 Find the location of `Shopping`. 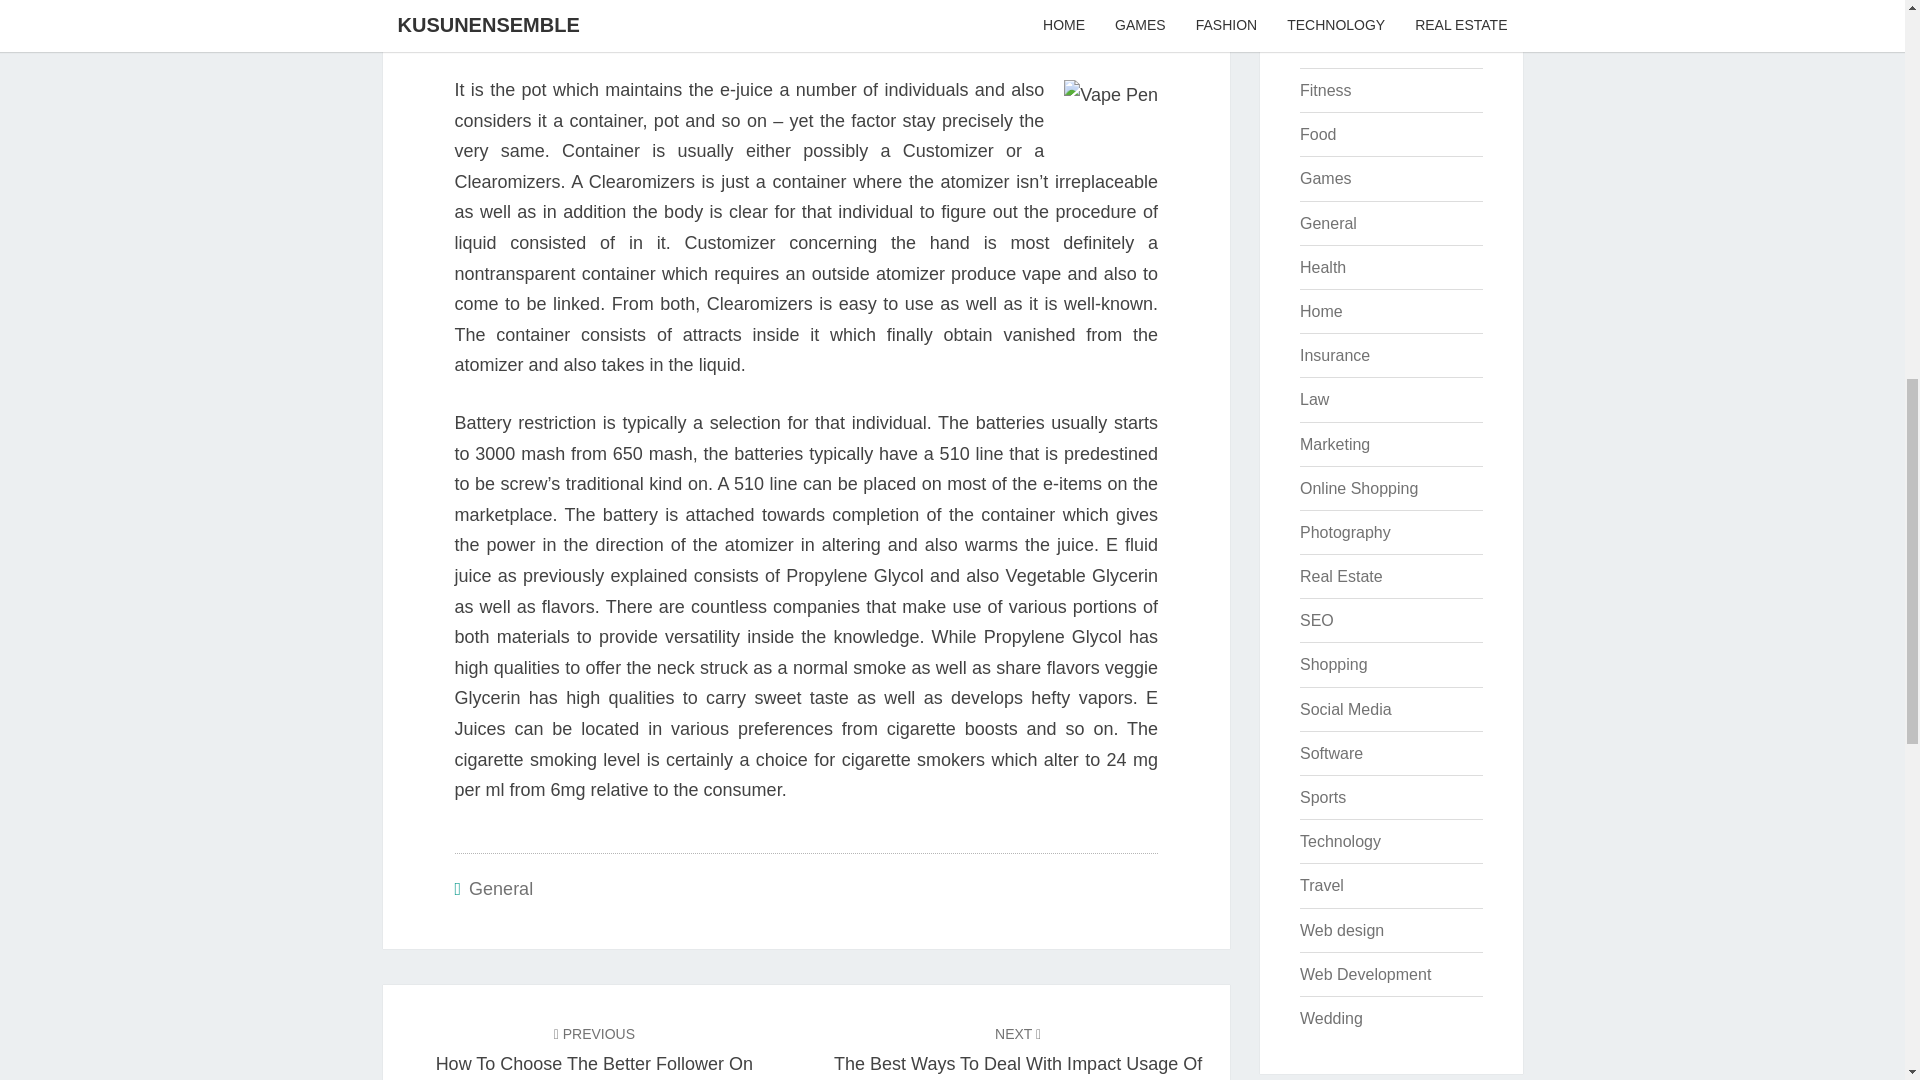

Shopping is located at coordinates (1333, 664).